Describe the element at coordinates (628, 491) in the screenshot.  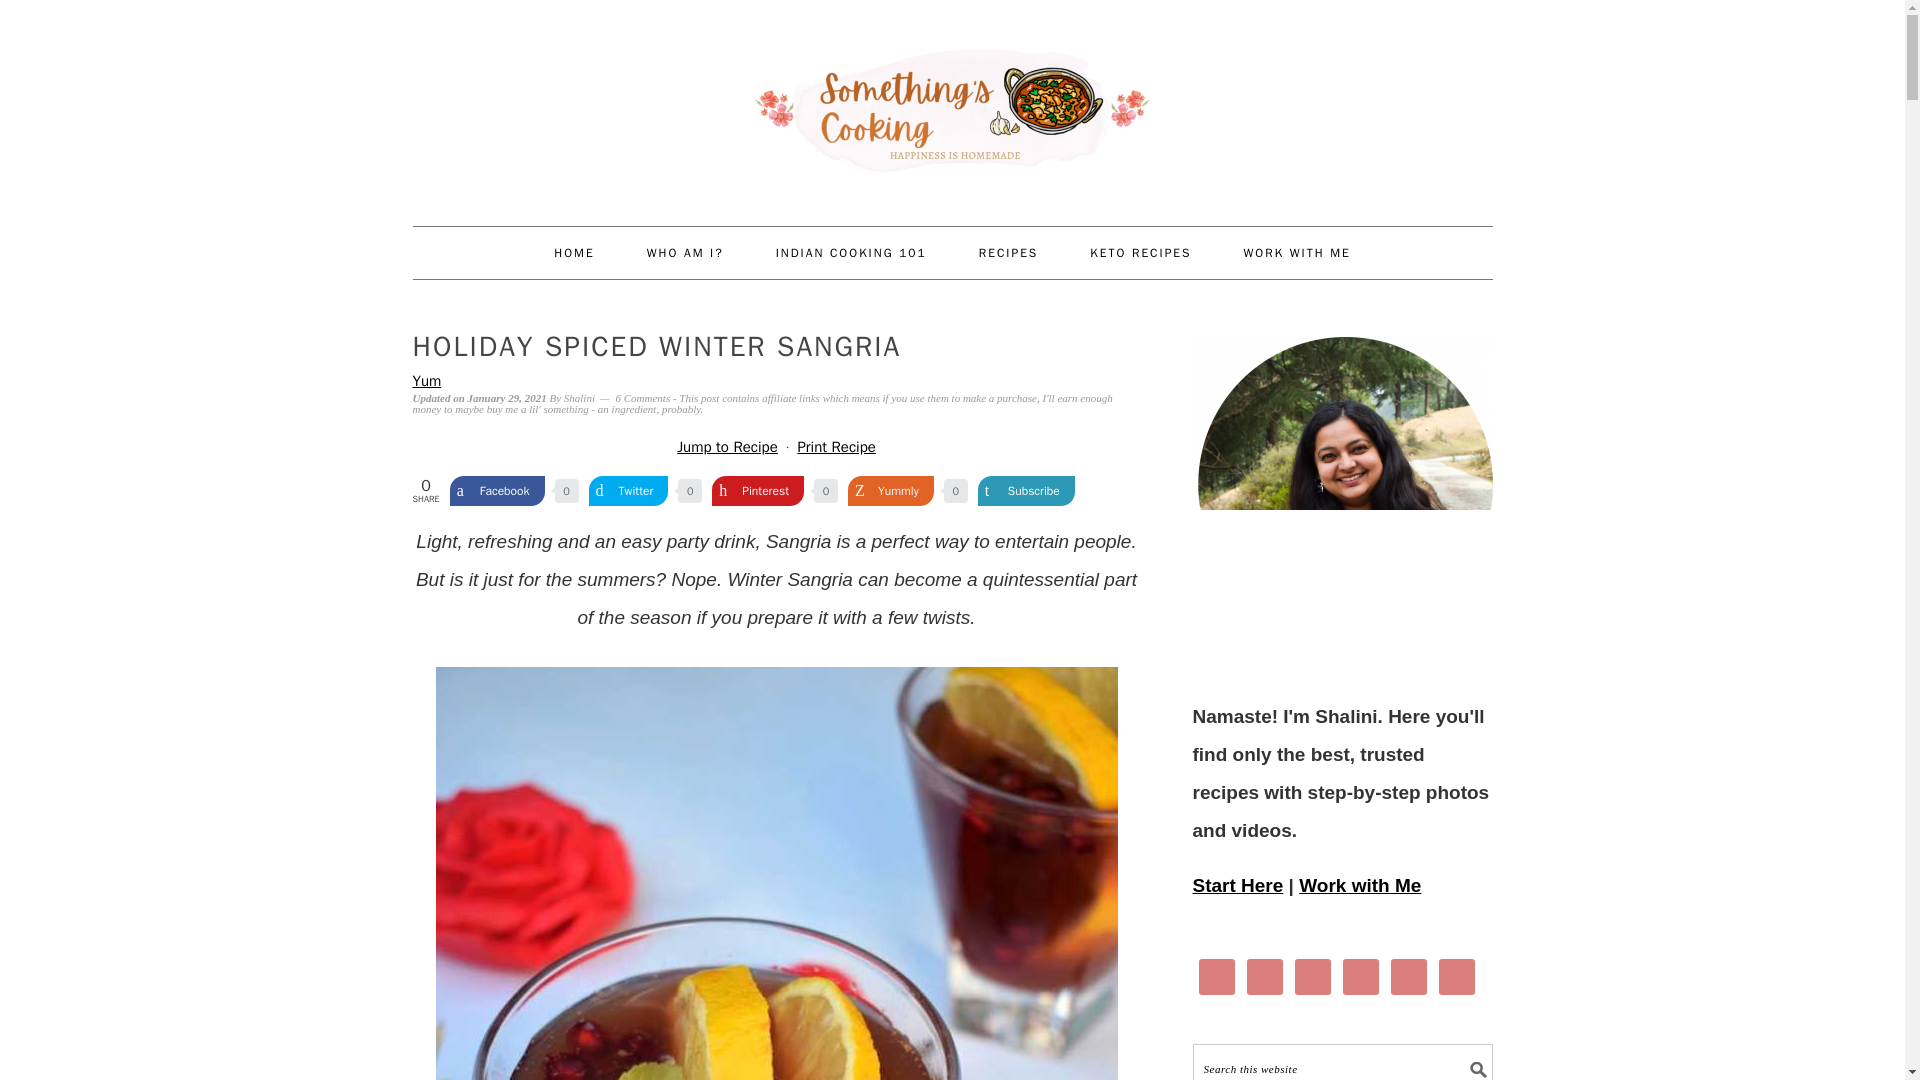
I see `Twitter` at that location.